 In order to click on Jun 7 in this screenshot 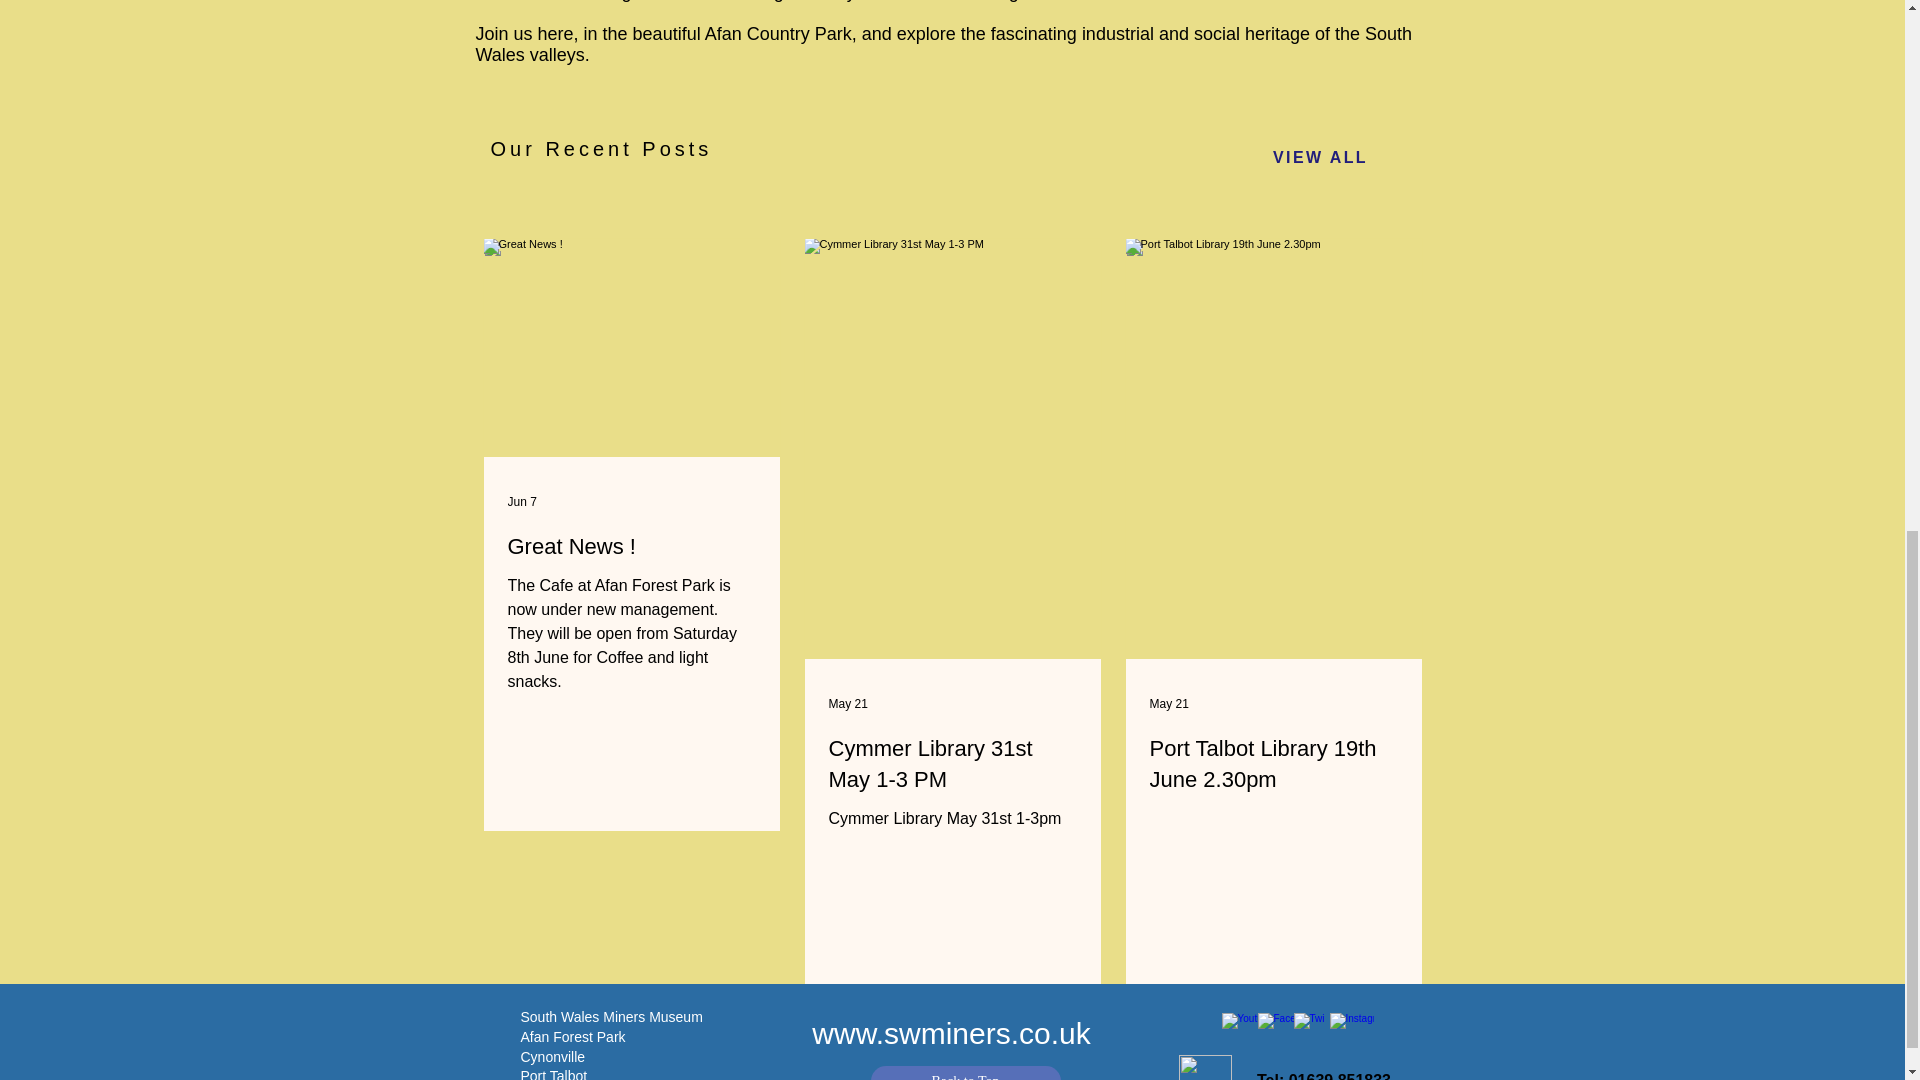, I will do `click(522, 501)`.